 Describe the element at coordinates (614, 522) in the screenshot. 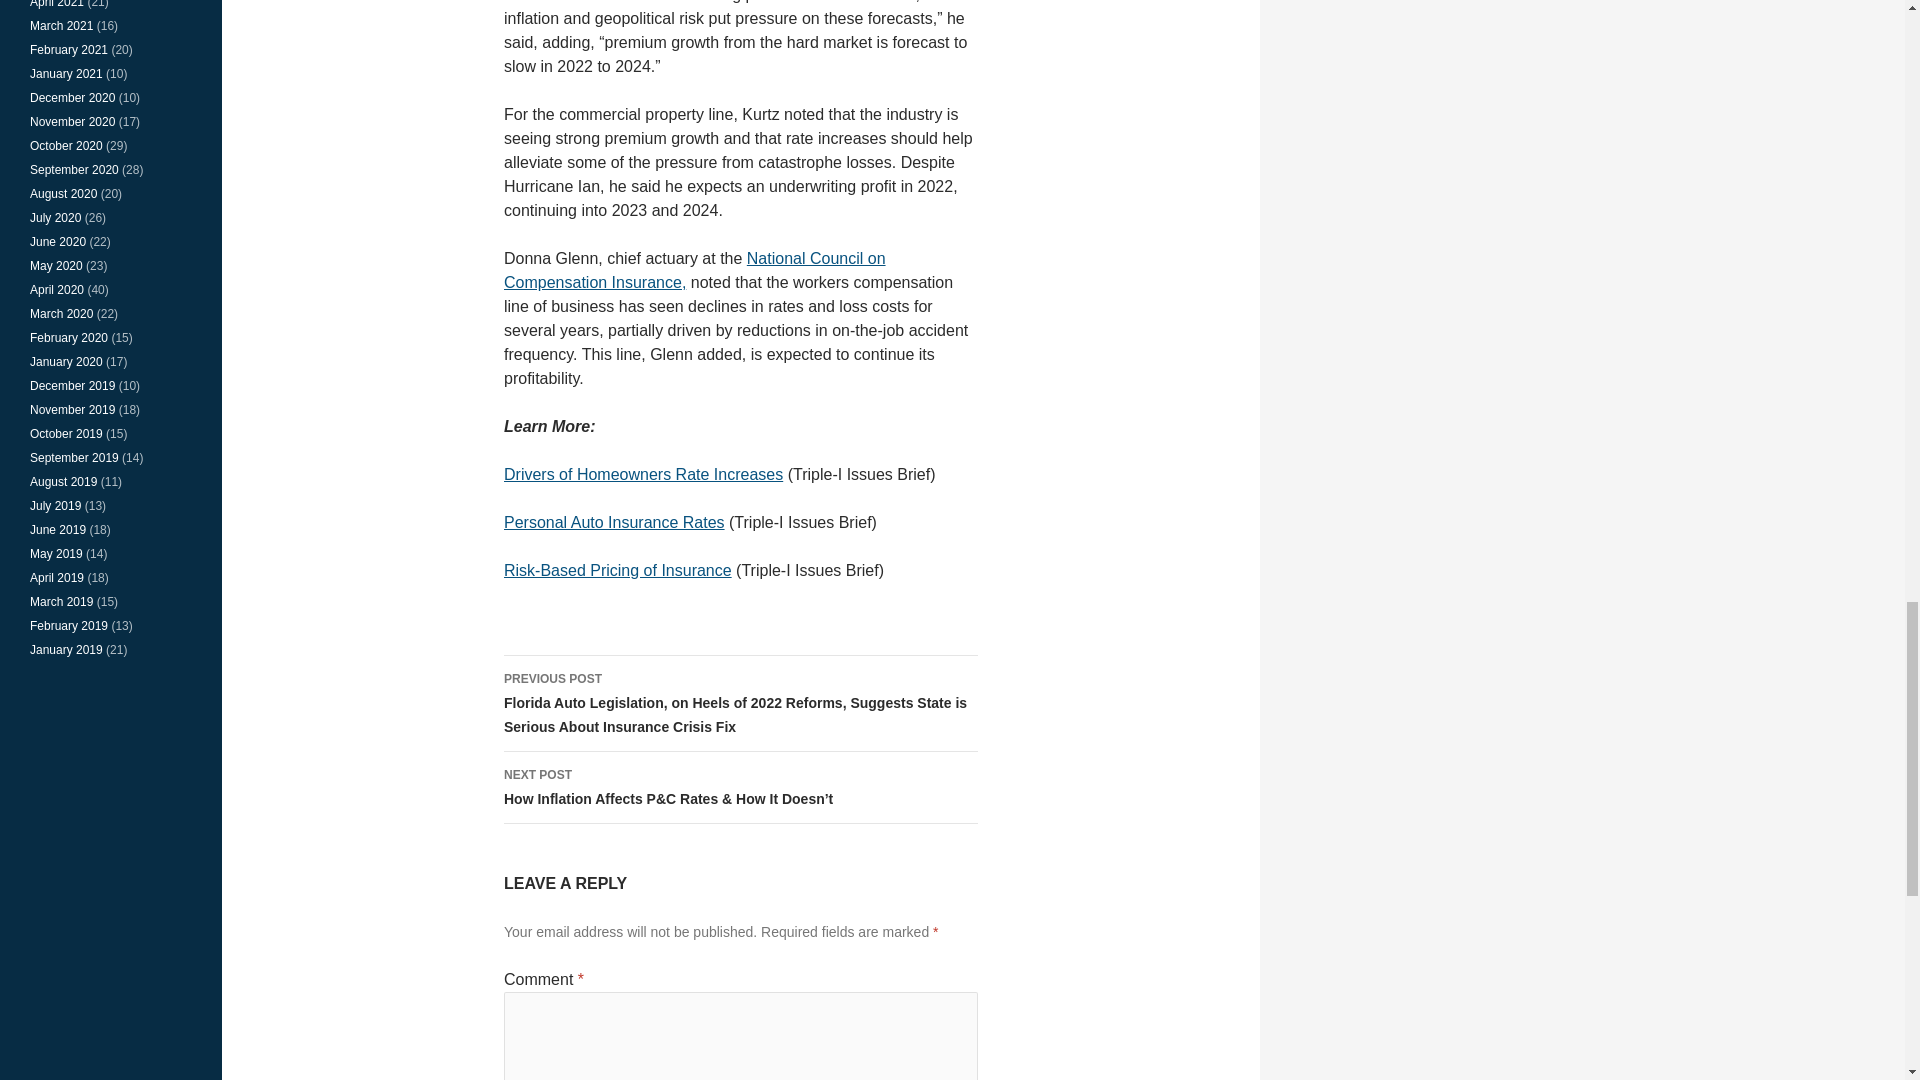

I see `Personal Auto Insurance Rates` at that location.